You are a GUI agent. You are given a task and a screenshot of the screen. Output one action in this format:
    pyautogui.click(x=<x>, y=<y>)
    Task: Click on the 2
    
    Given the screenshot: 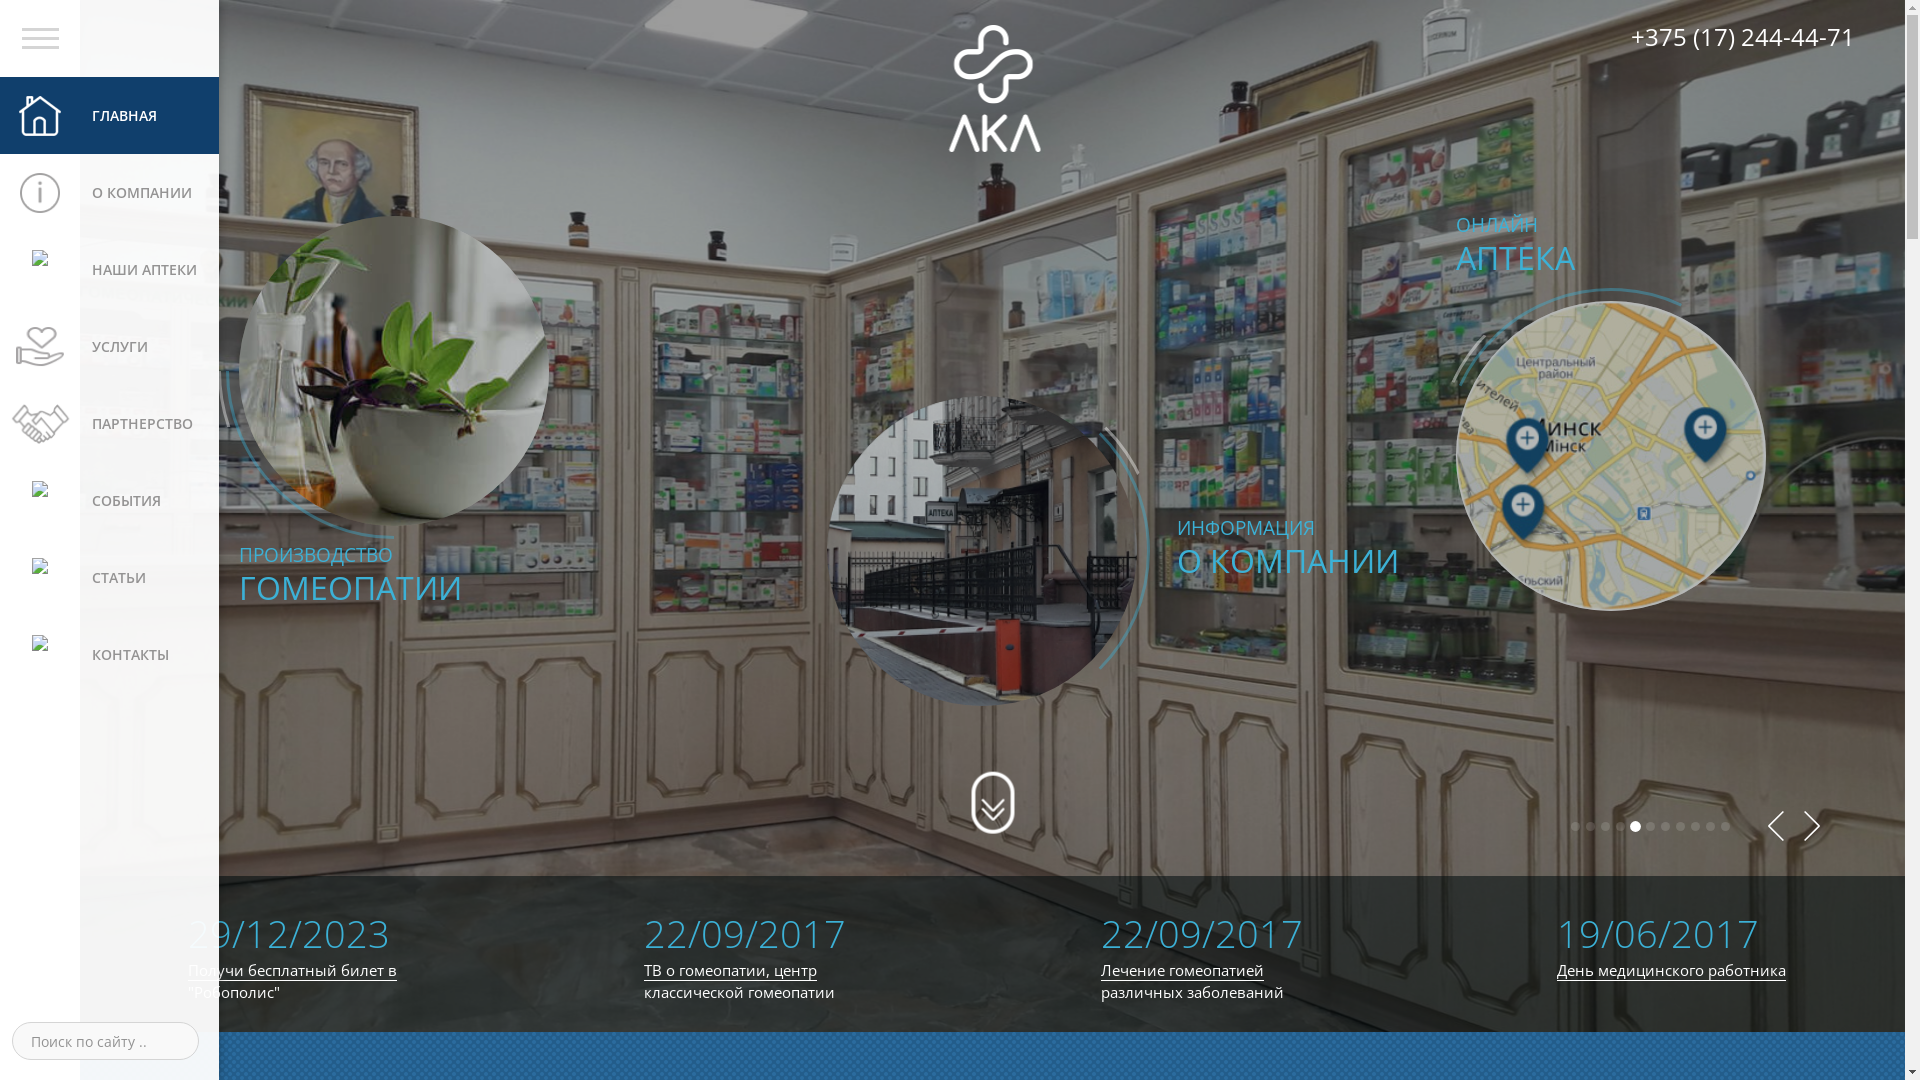 What is the action you would take?
    pyautogui.click(x=1590, y=826)
    